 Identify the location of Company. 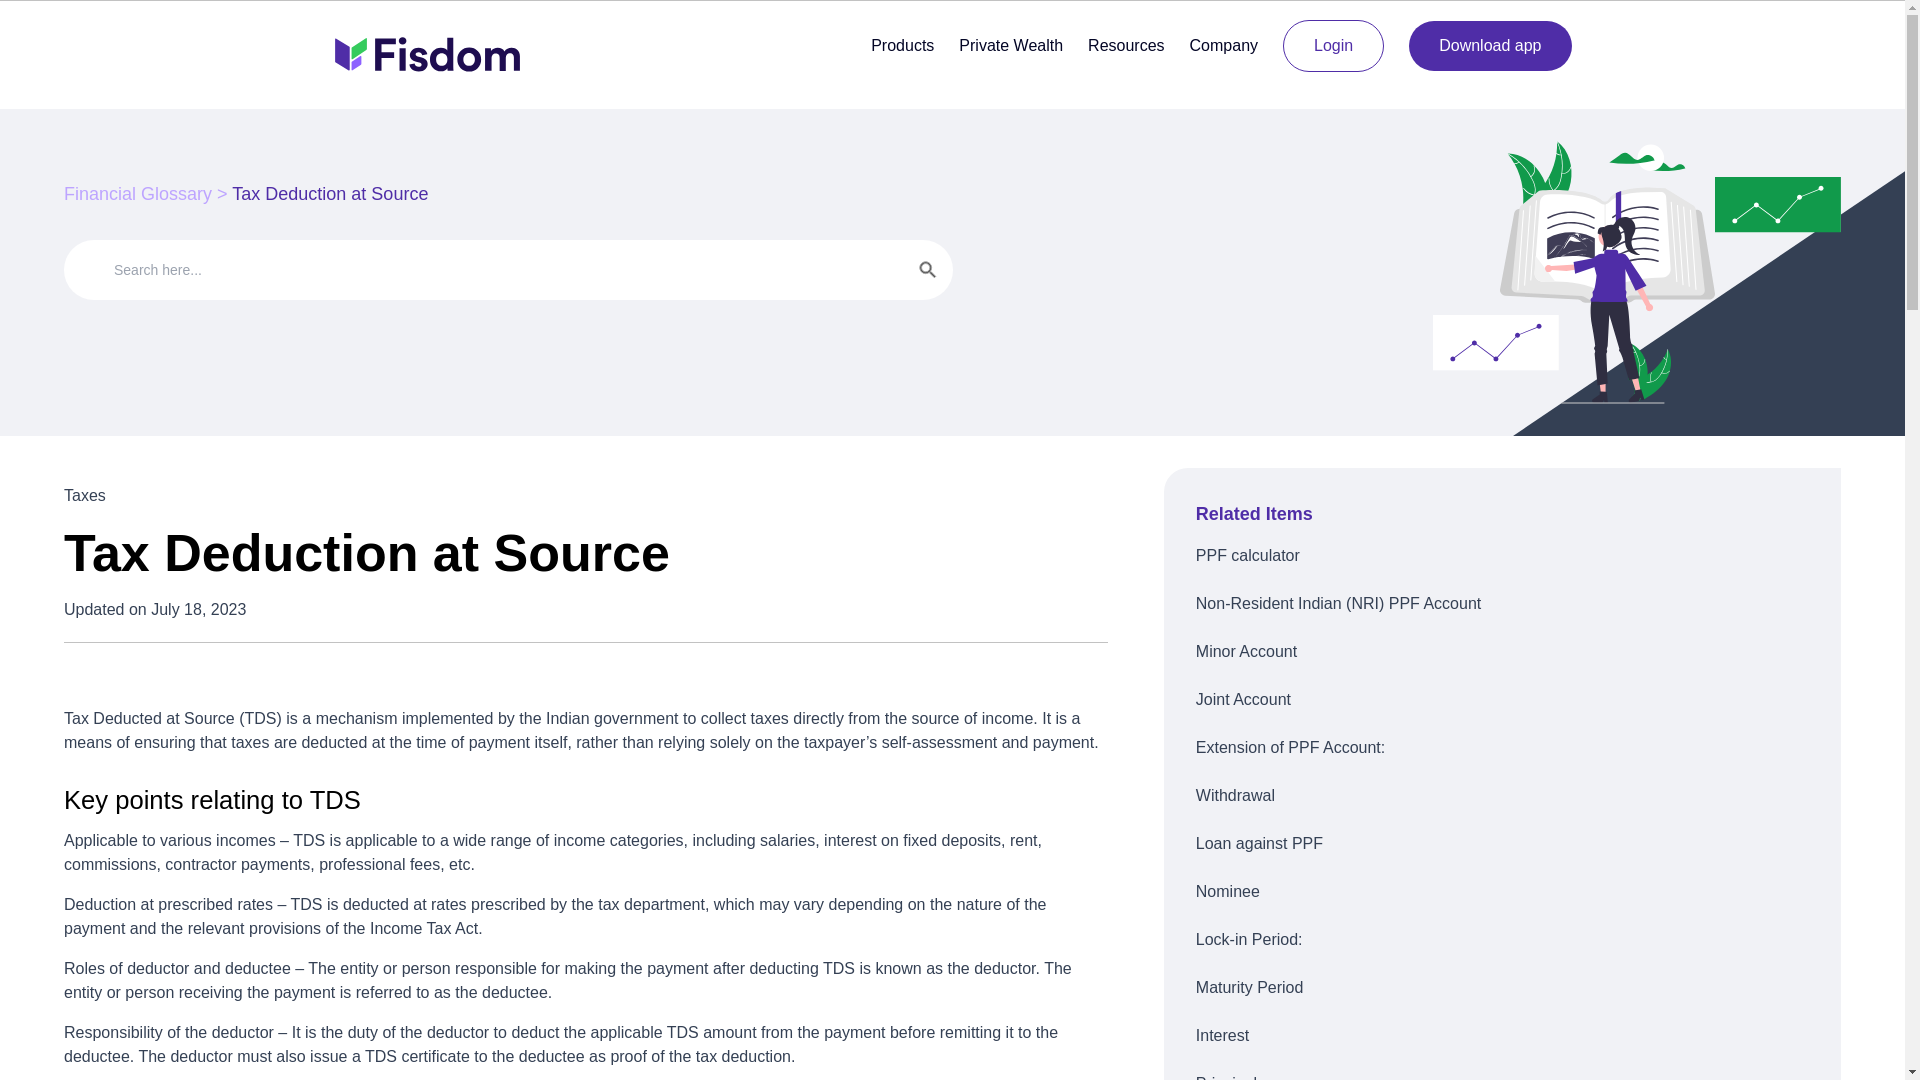
(1224, 45).